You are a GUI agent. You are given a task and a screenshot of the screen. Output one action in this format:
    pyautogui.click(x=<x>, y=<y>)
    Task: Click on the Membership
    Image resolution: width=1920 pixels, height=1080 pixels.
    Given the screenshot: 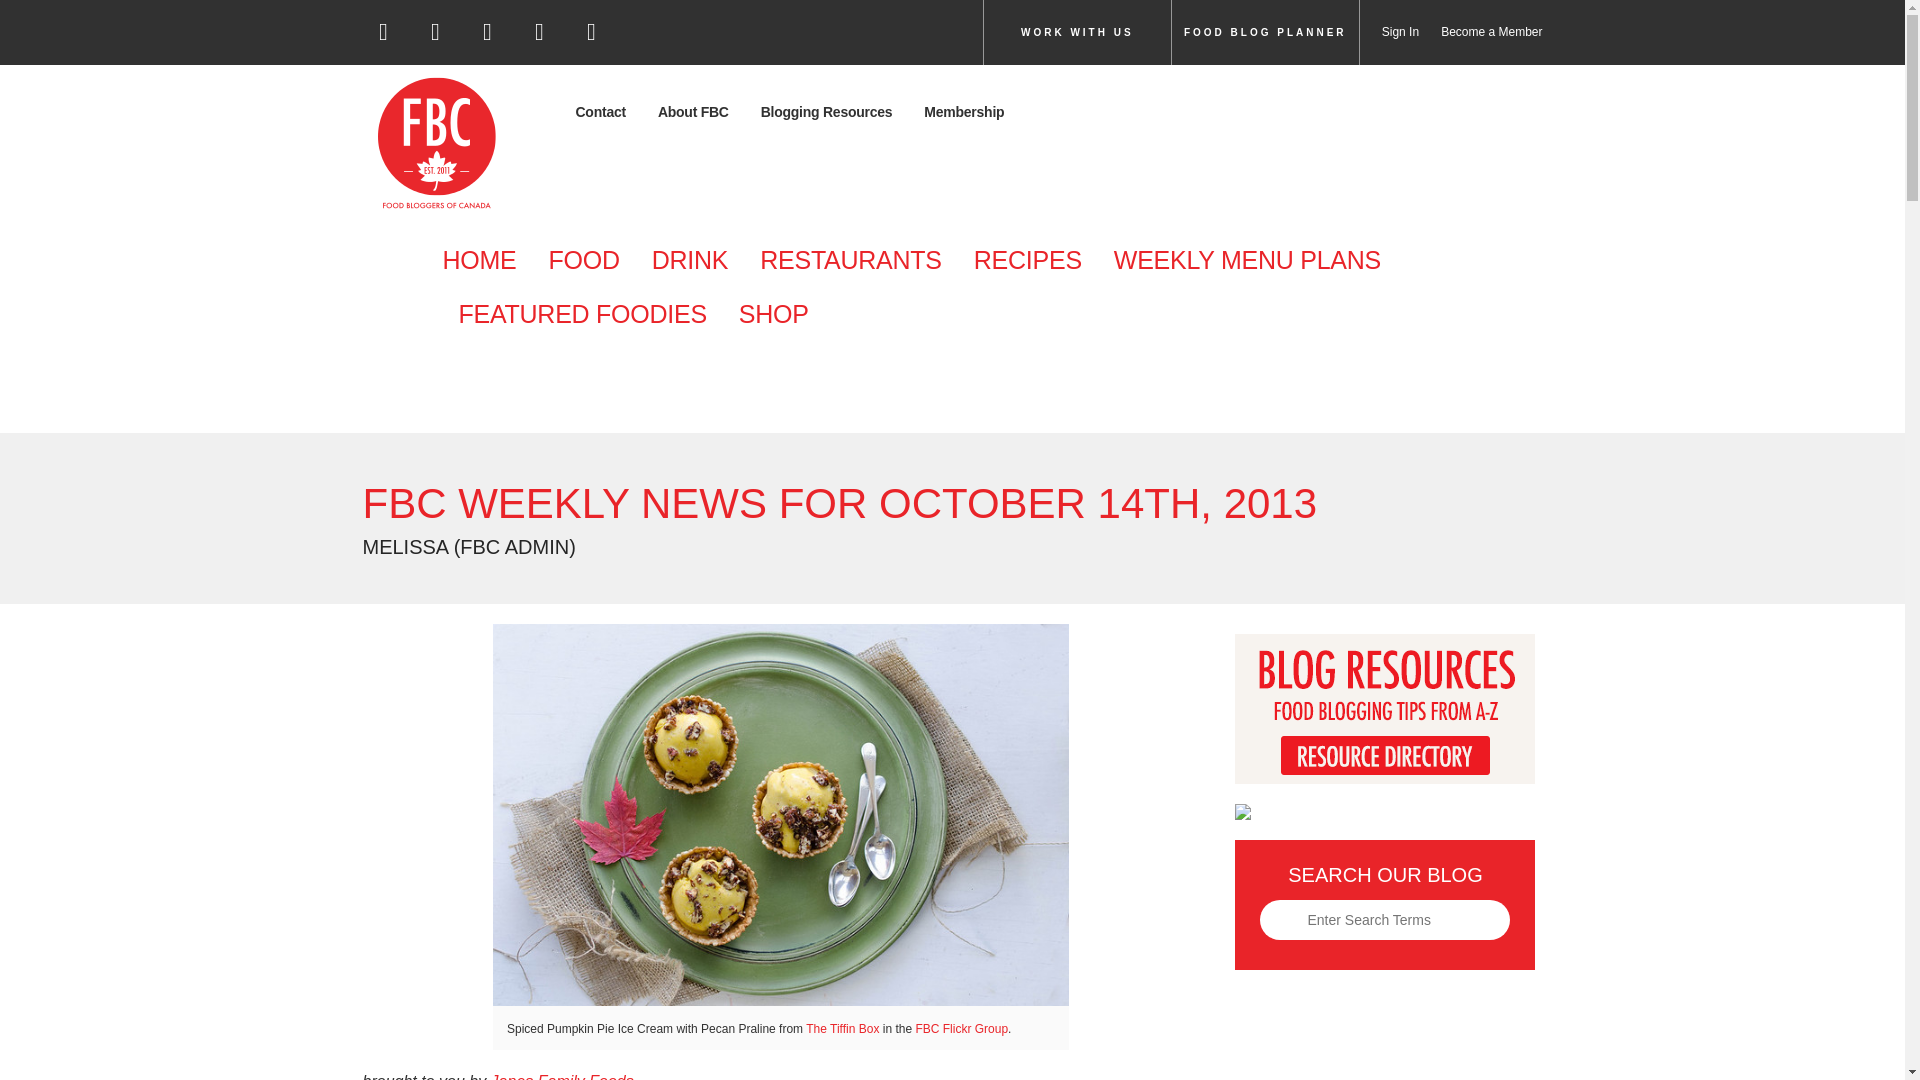 What is the action you would take?
    pyautogui.click(x=964, y=112)
    